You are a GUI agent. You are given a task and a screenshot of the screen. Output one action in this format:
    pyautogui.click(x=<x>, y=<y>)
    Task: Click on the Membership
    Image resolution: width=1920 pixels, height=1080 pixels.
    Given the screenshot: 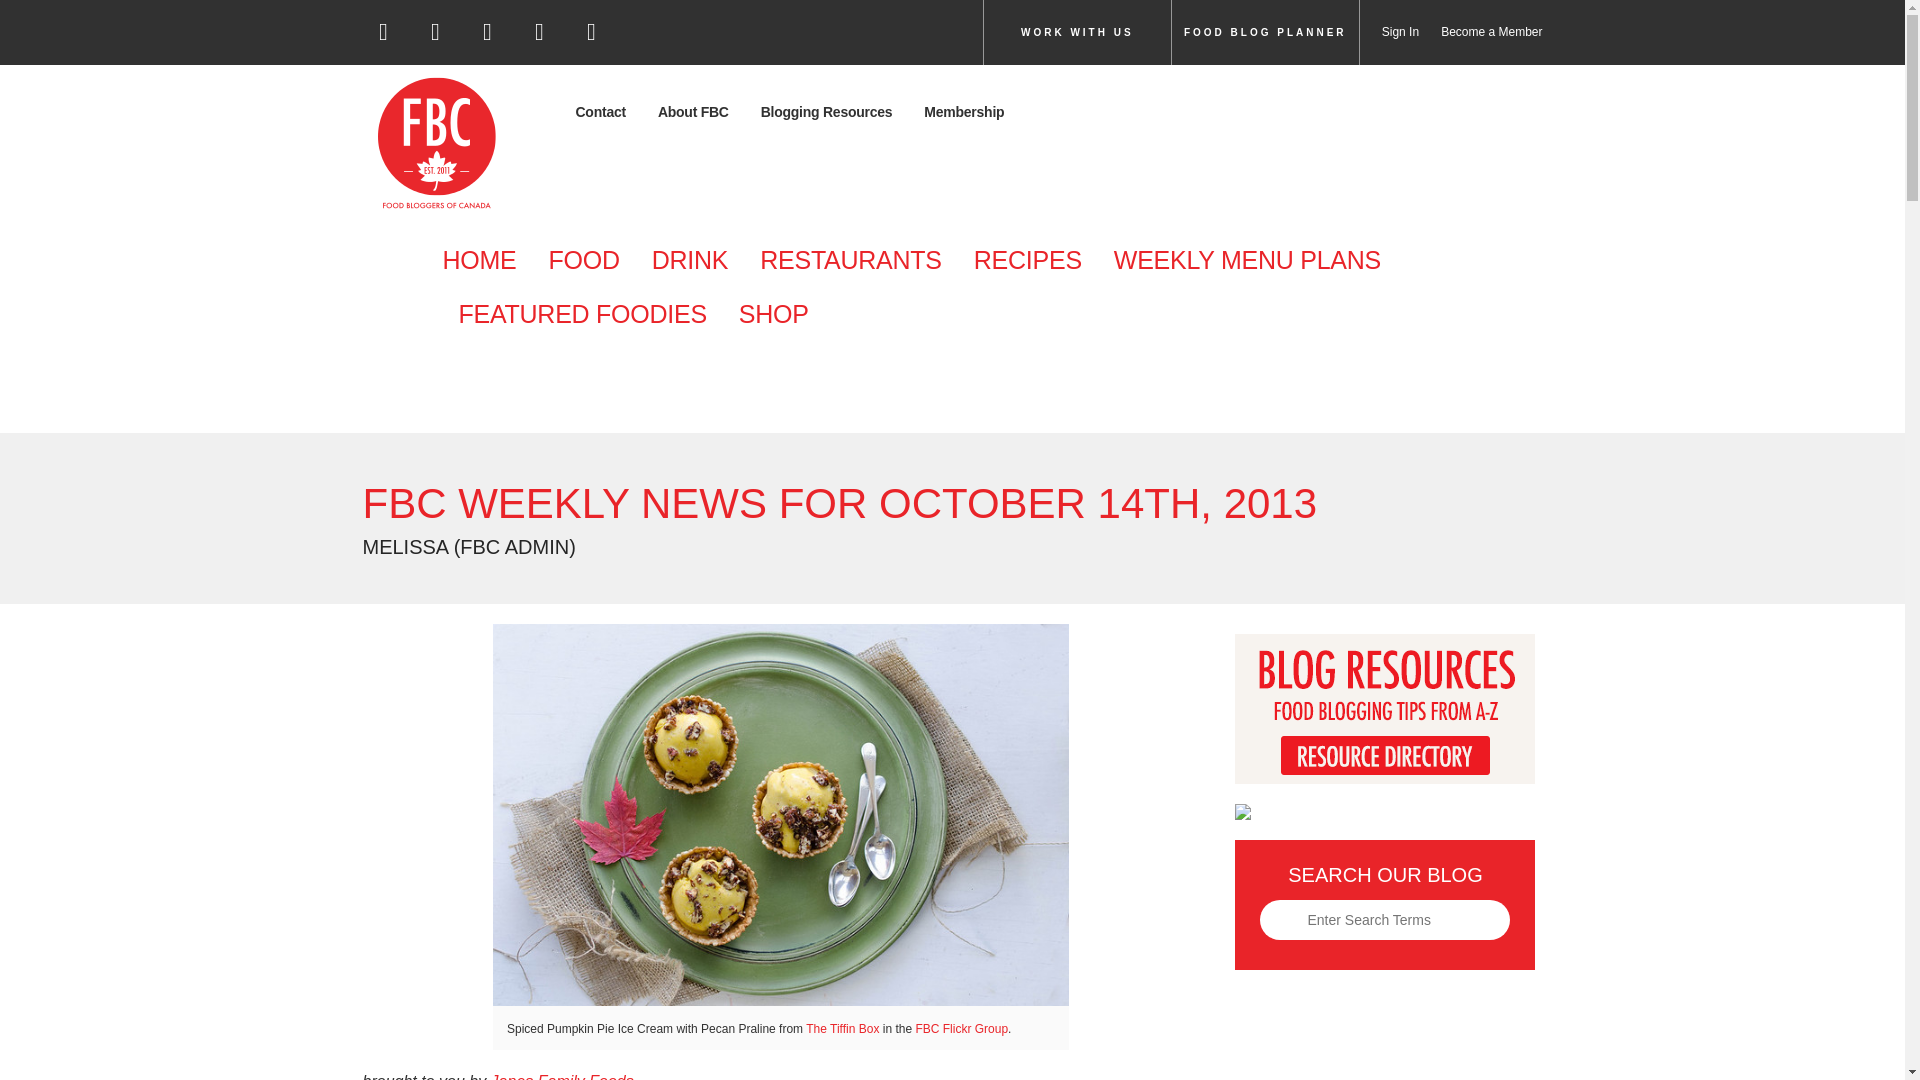 What is the action you would take?
    pyautogui.click(x=964, y=112)
    